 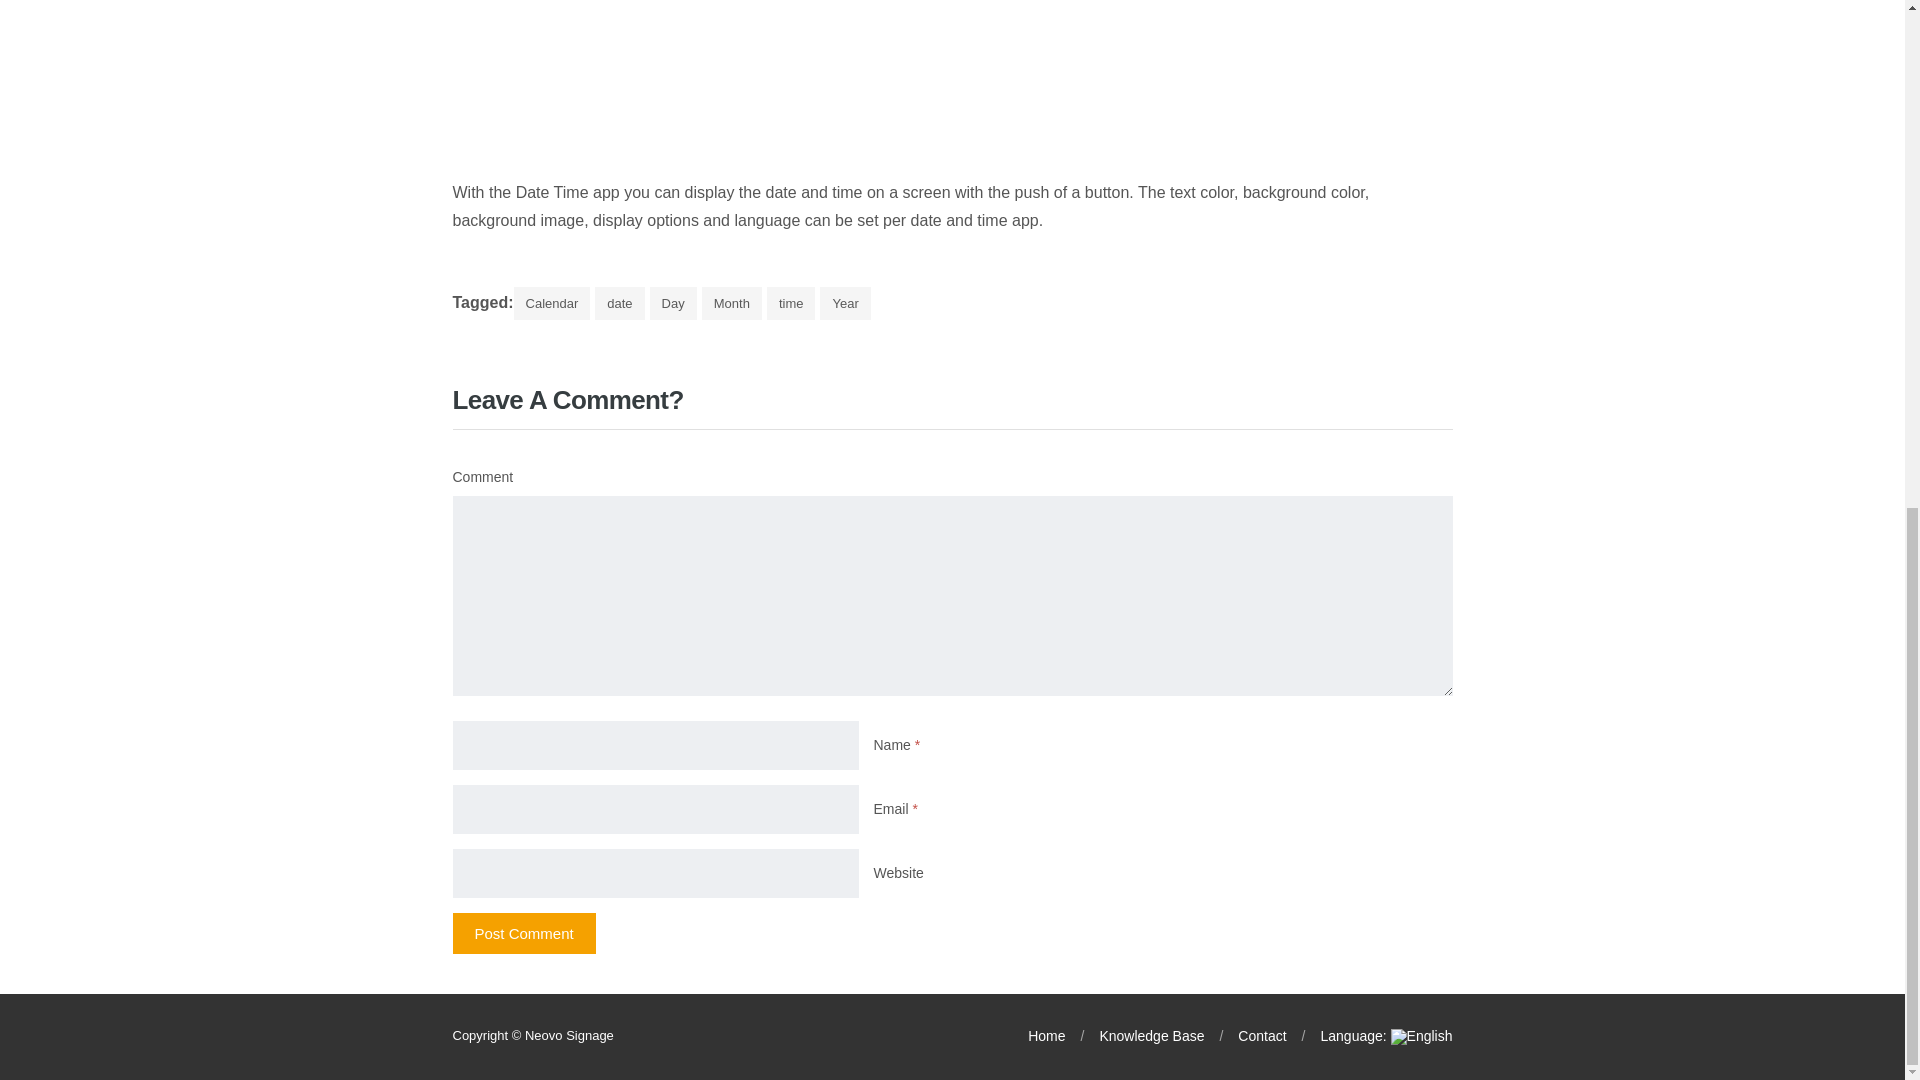 I want to click on Calendar, so click(x=552, y=303).